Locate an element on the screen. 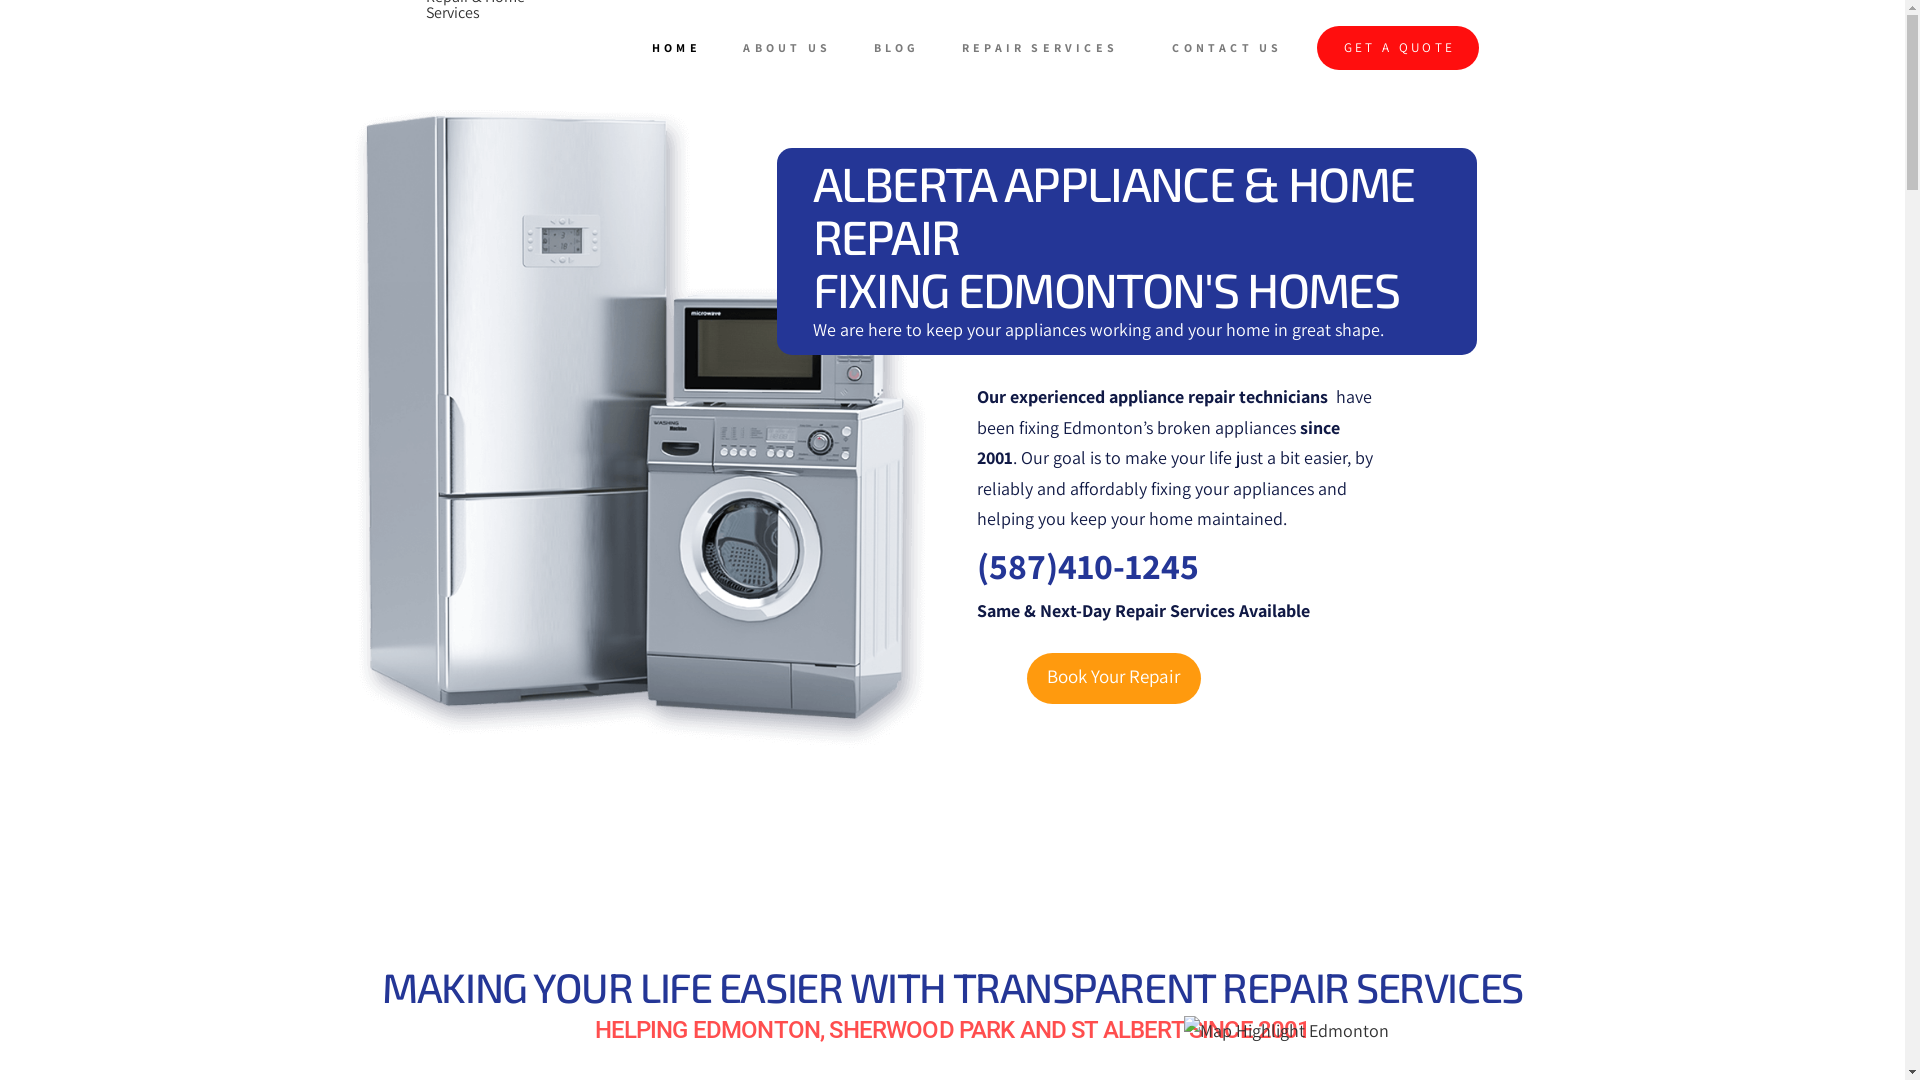 The width and height of the screenshot is (1920, 1080). GET A QUOTE is located at coordinates (1398, 48).